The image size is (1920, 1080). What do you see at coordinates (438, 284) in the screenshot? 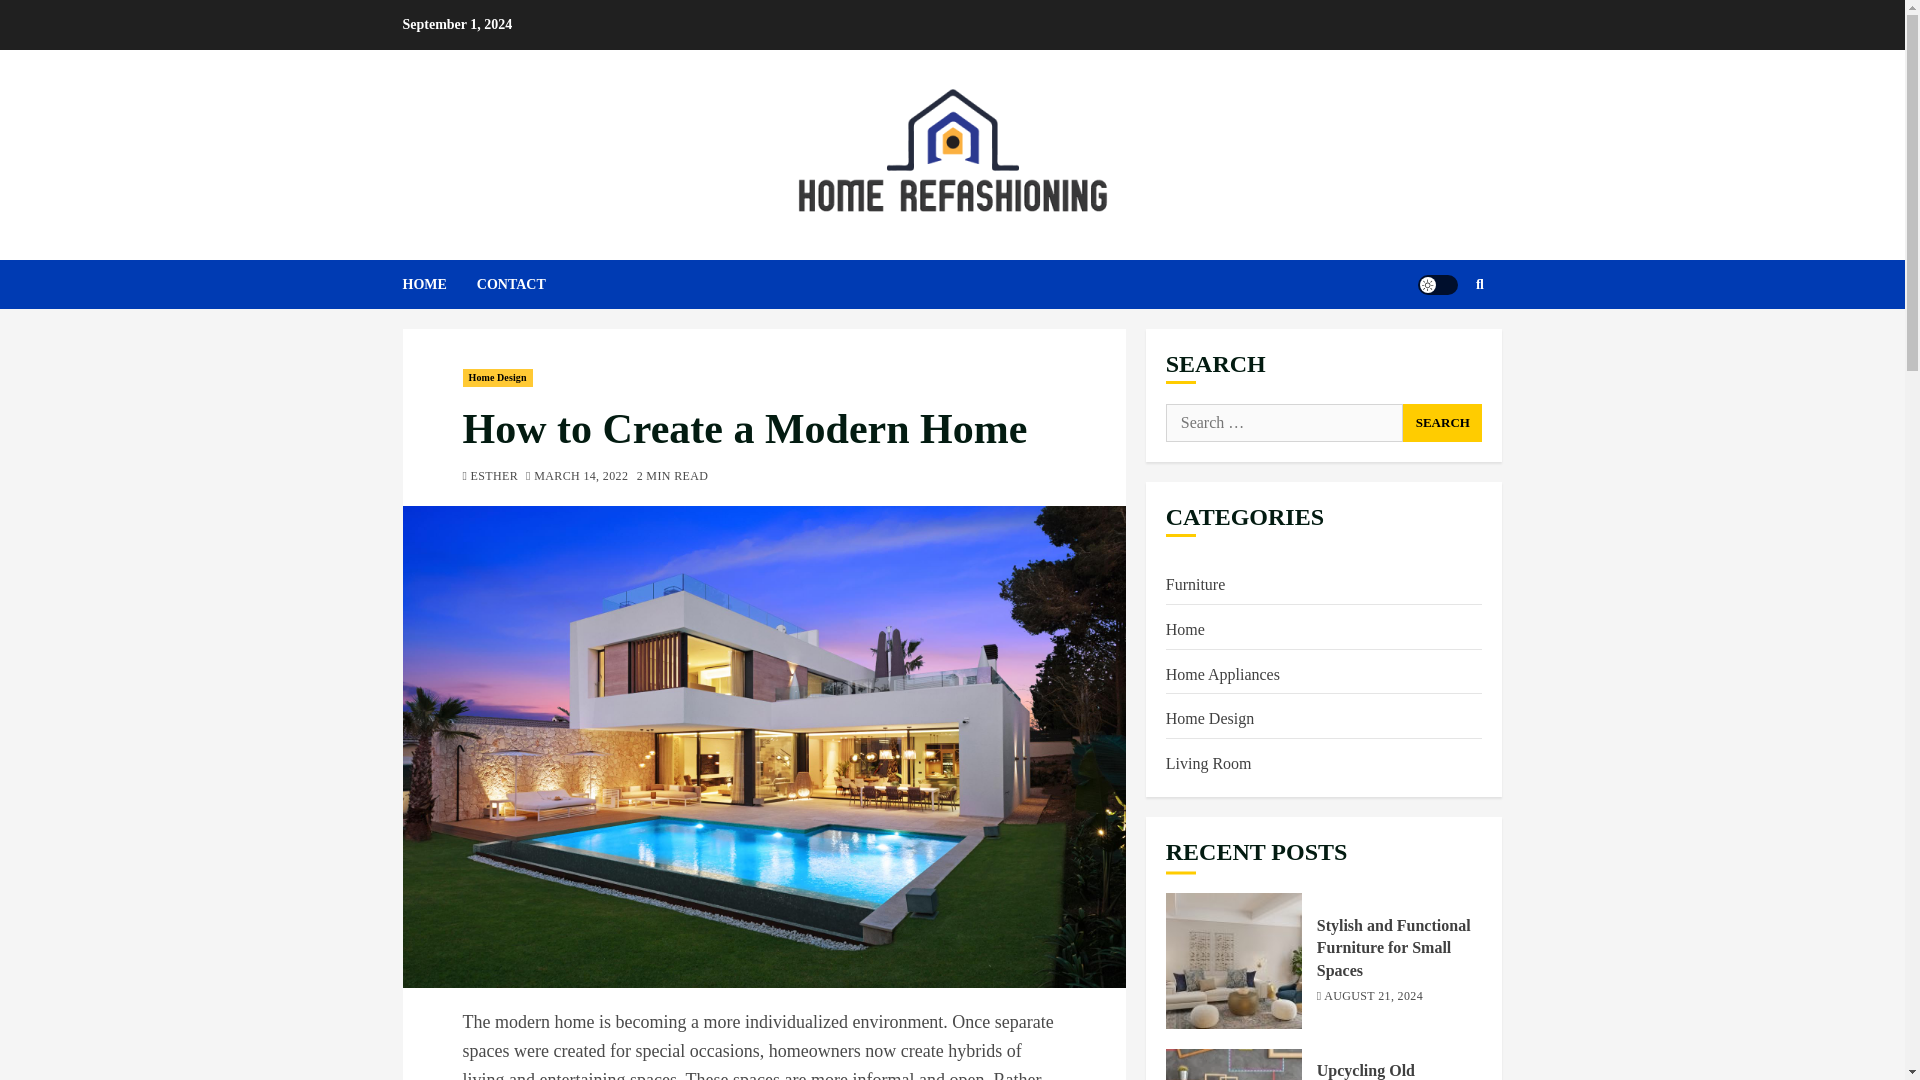
I see `HOME` at bounding box center [438, 284].